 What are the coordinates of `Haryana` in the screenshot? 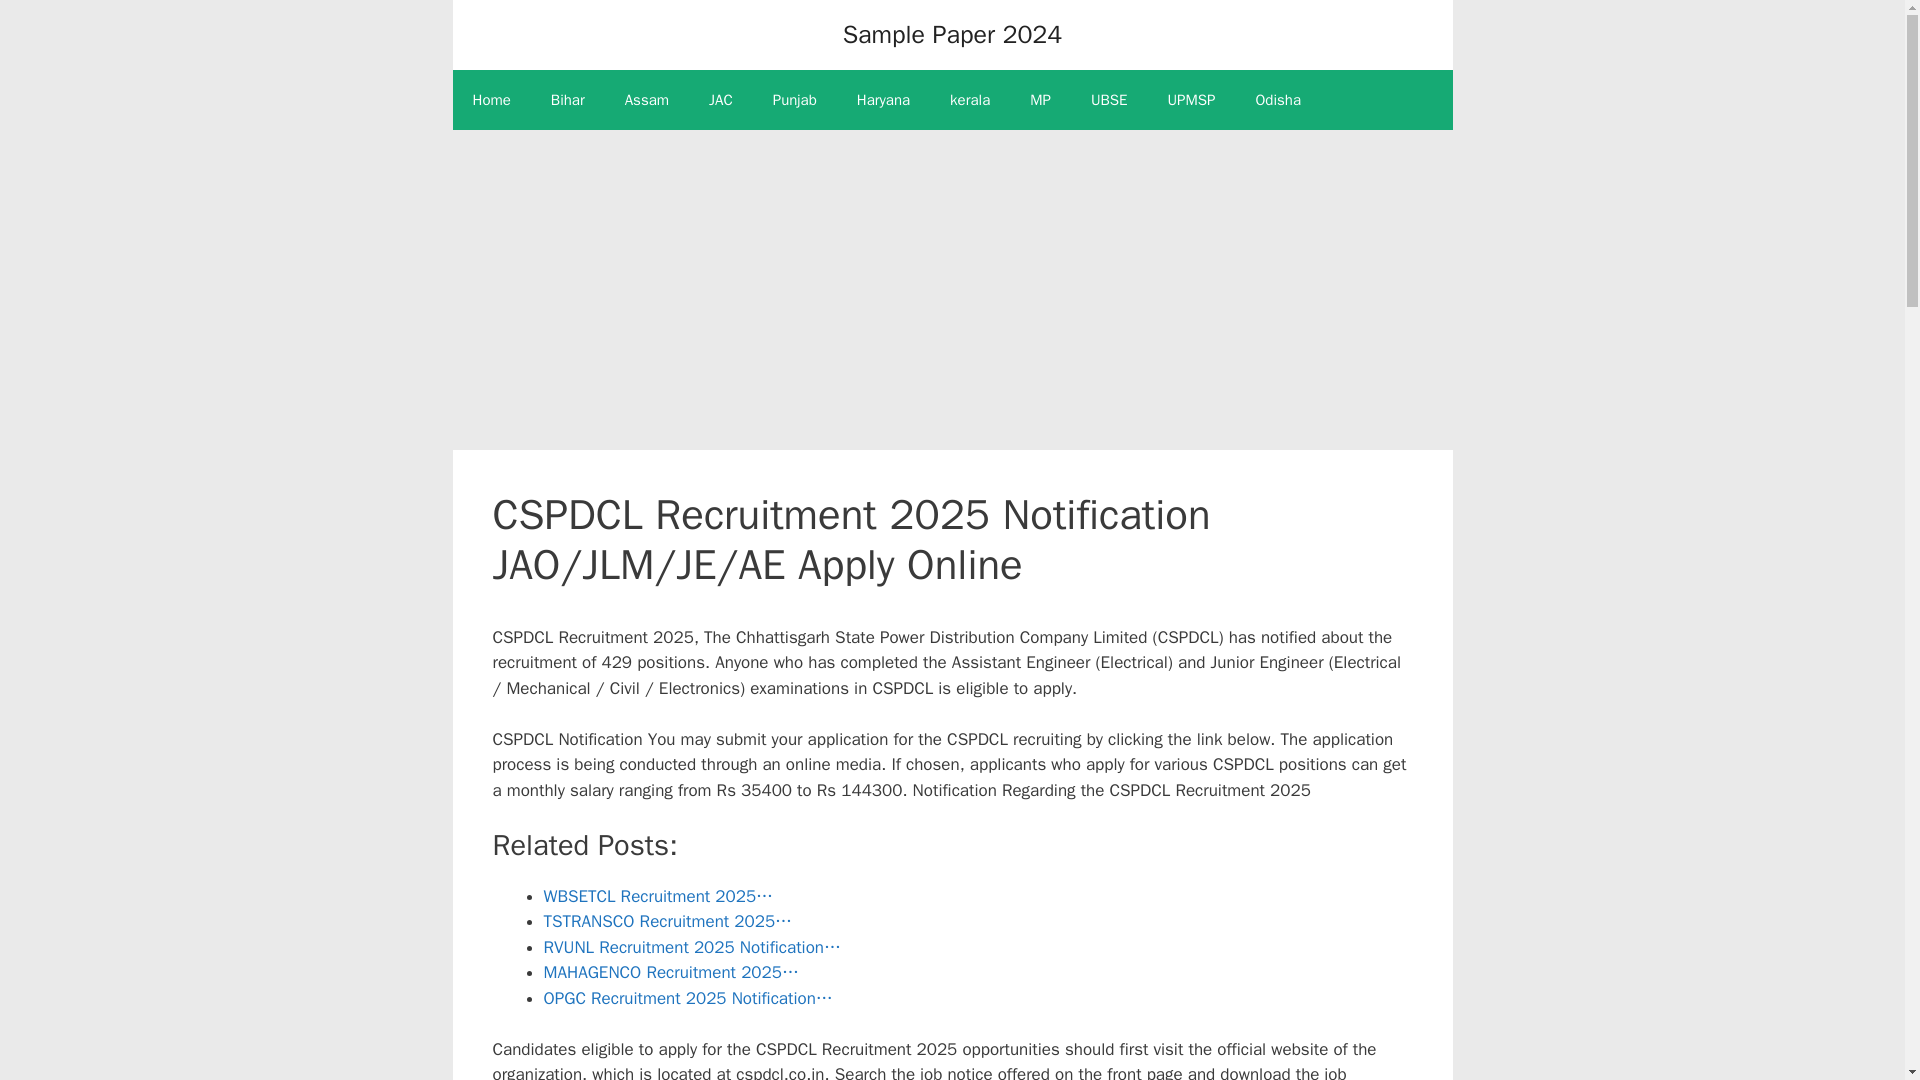 It's located at (883, 100).